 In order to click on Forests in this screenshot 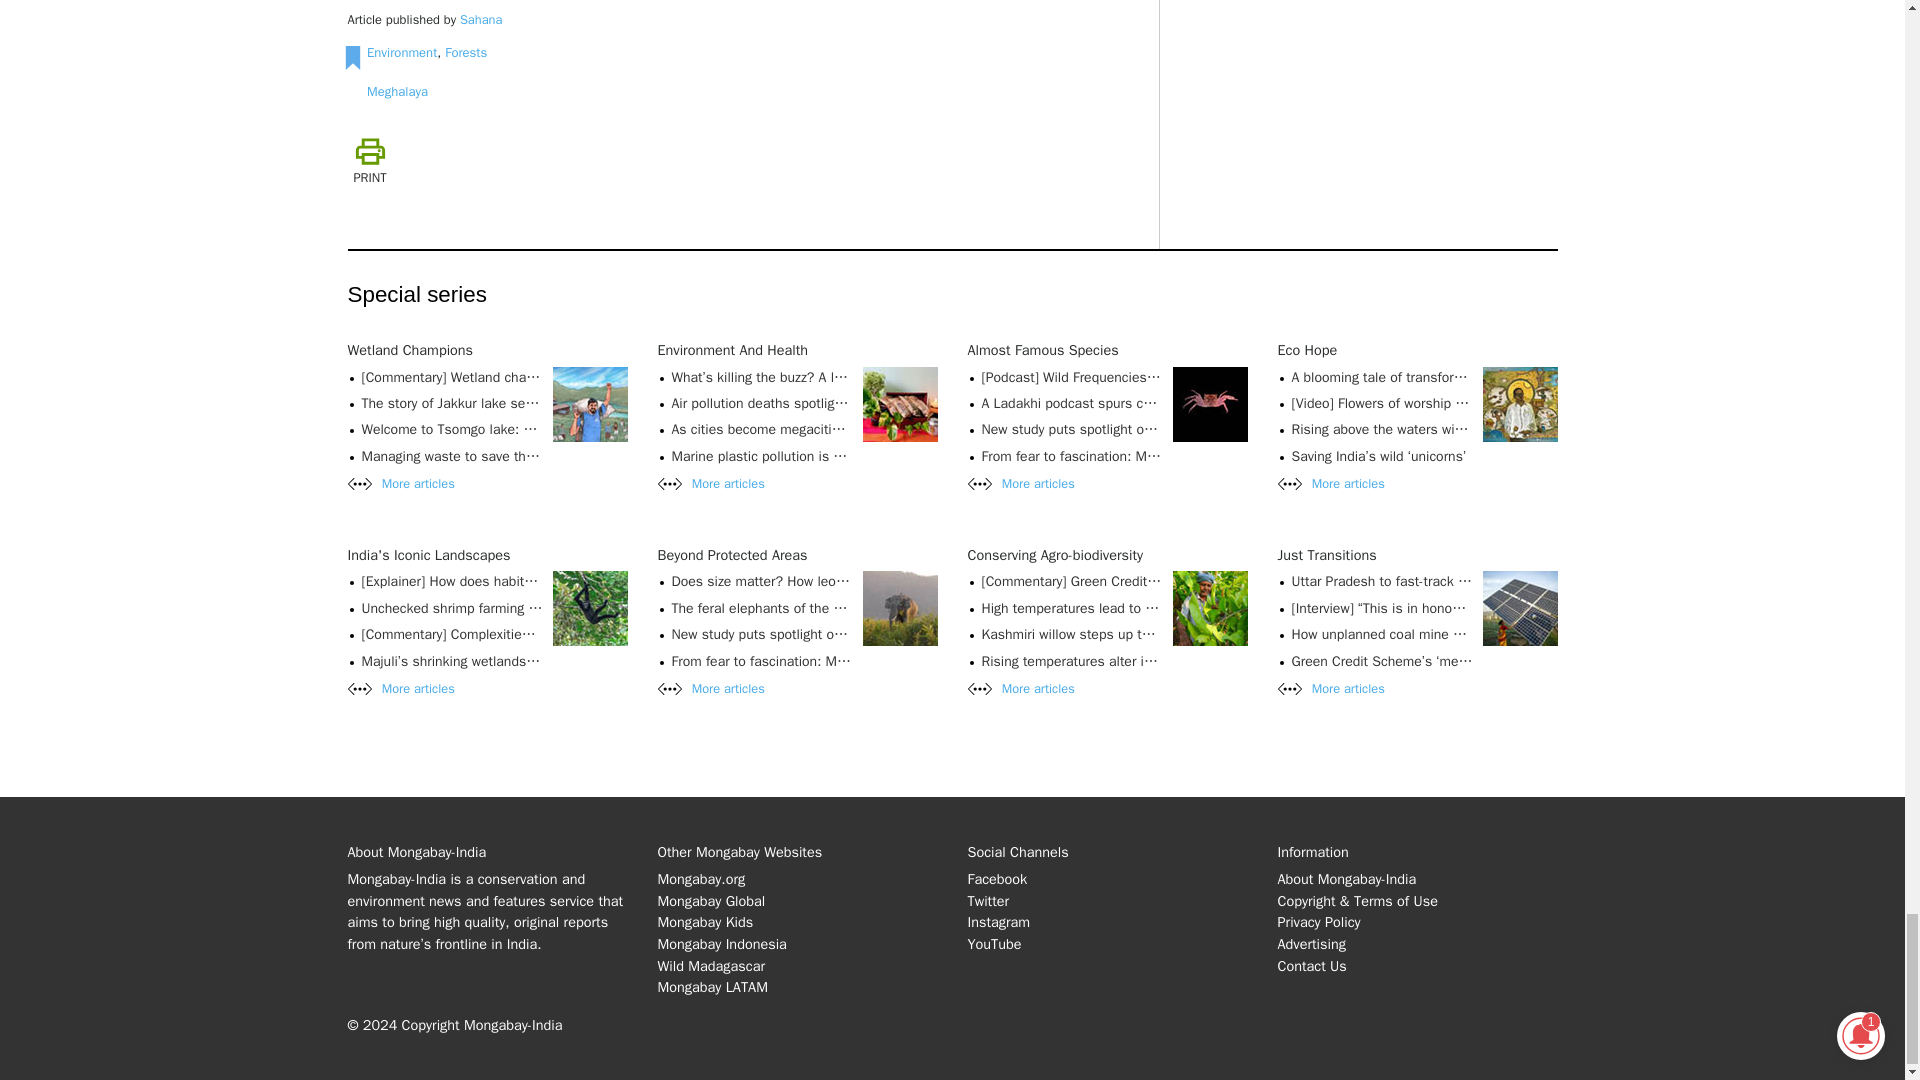, I will do `click(466, 52)`.